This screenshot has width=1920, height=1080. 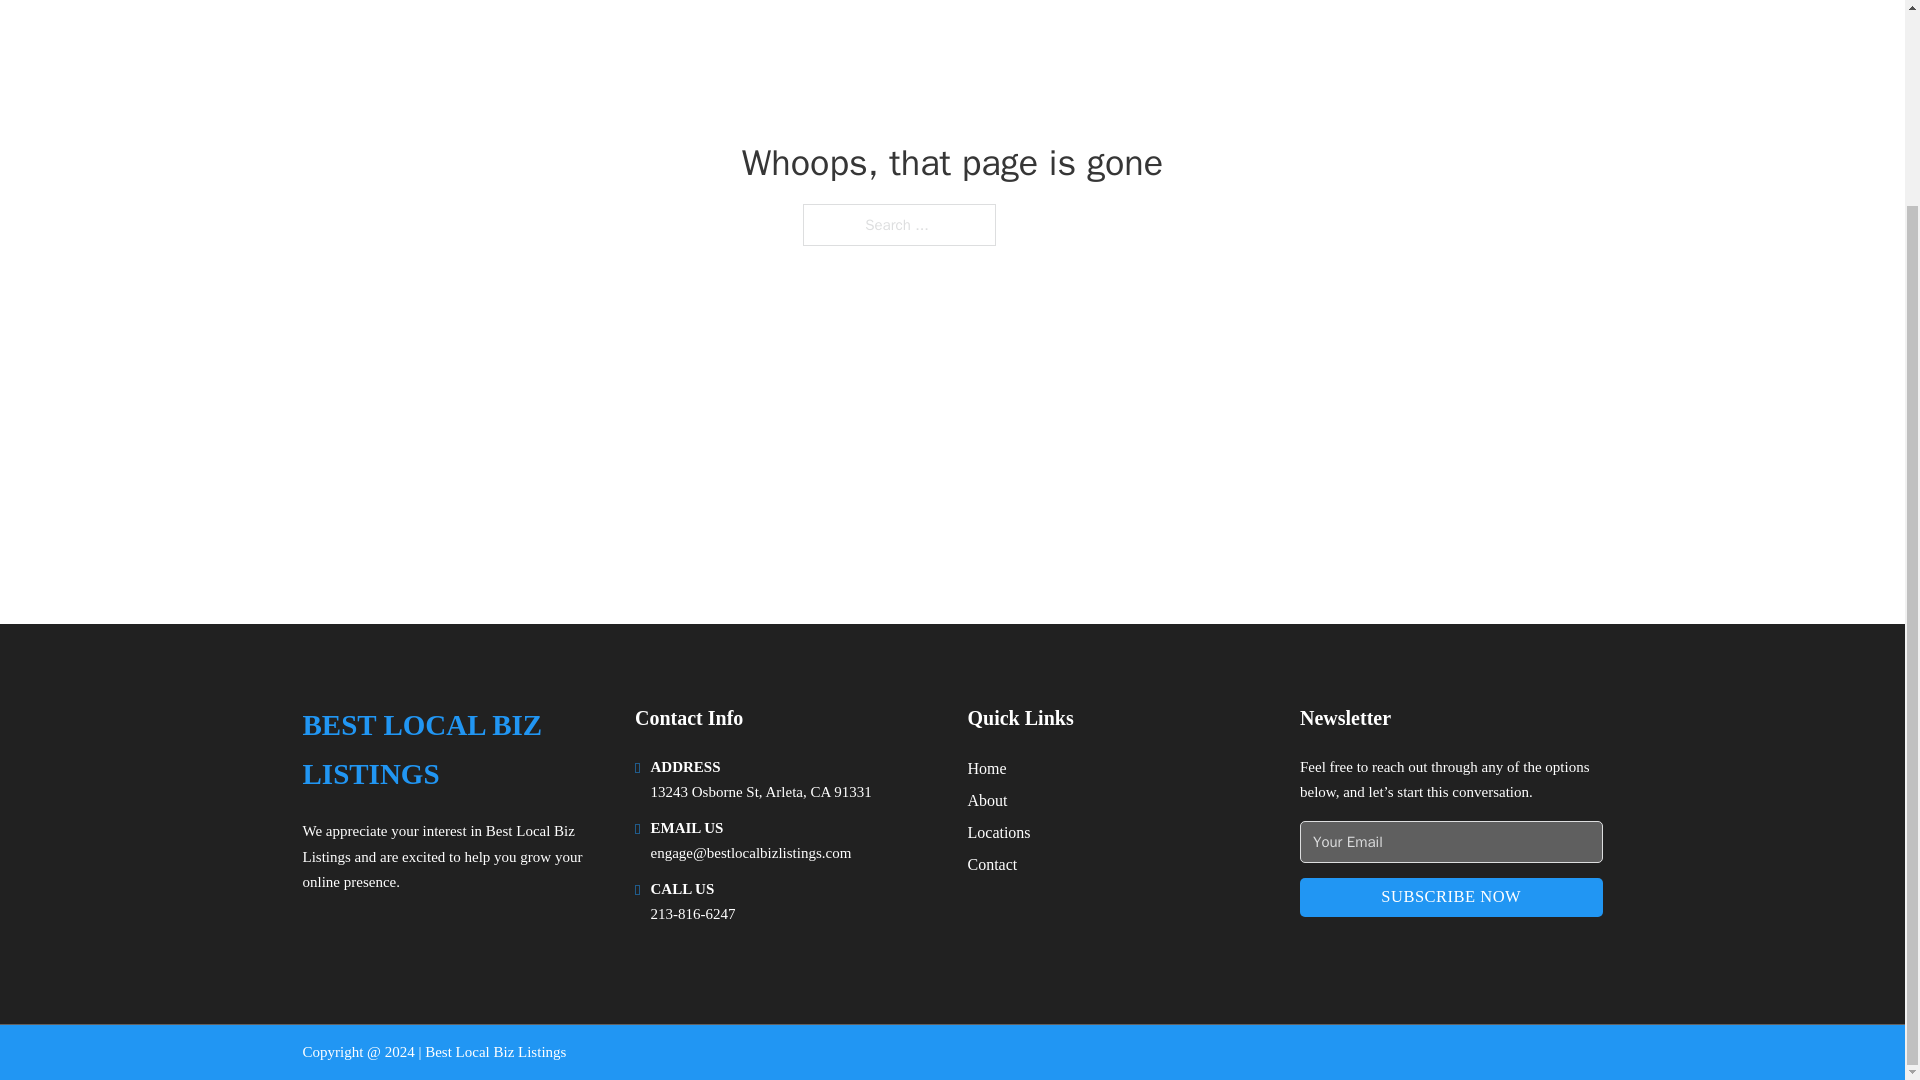 I want to click on Contact, so click(x=992, y=864).